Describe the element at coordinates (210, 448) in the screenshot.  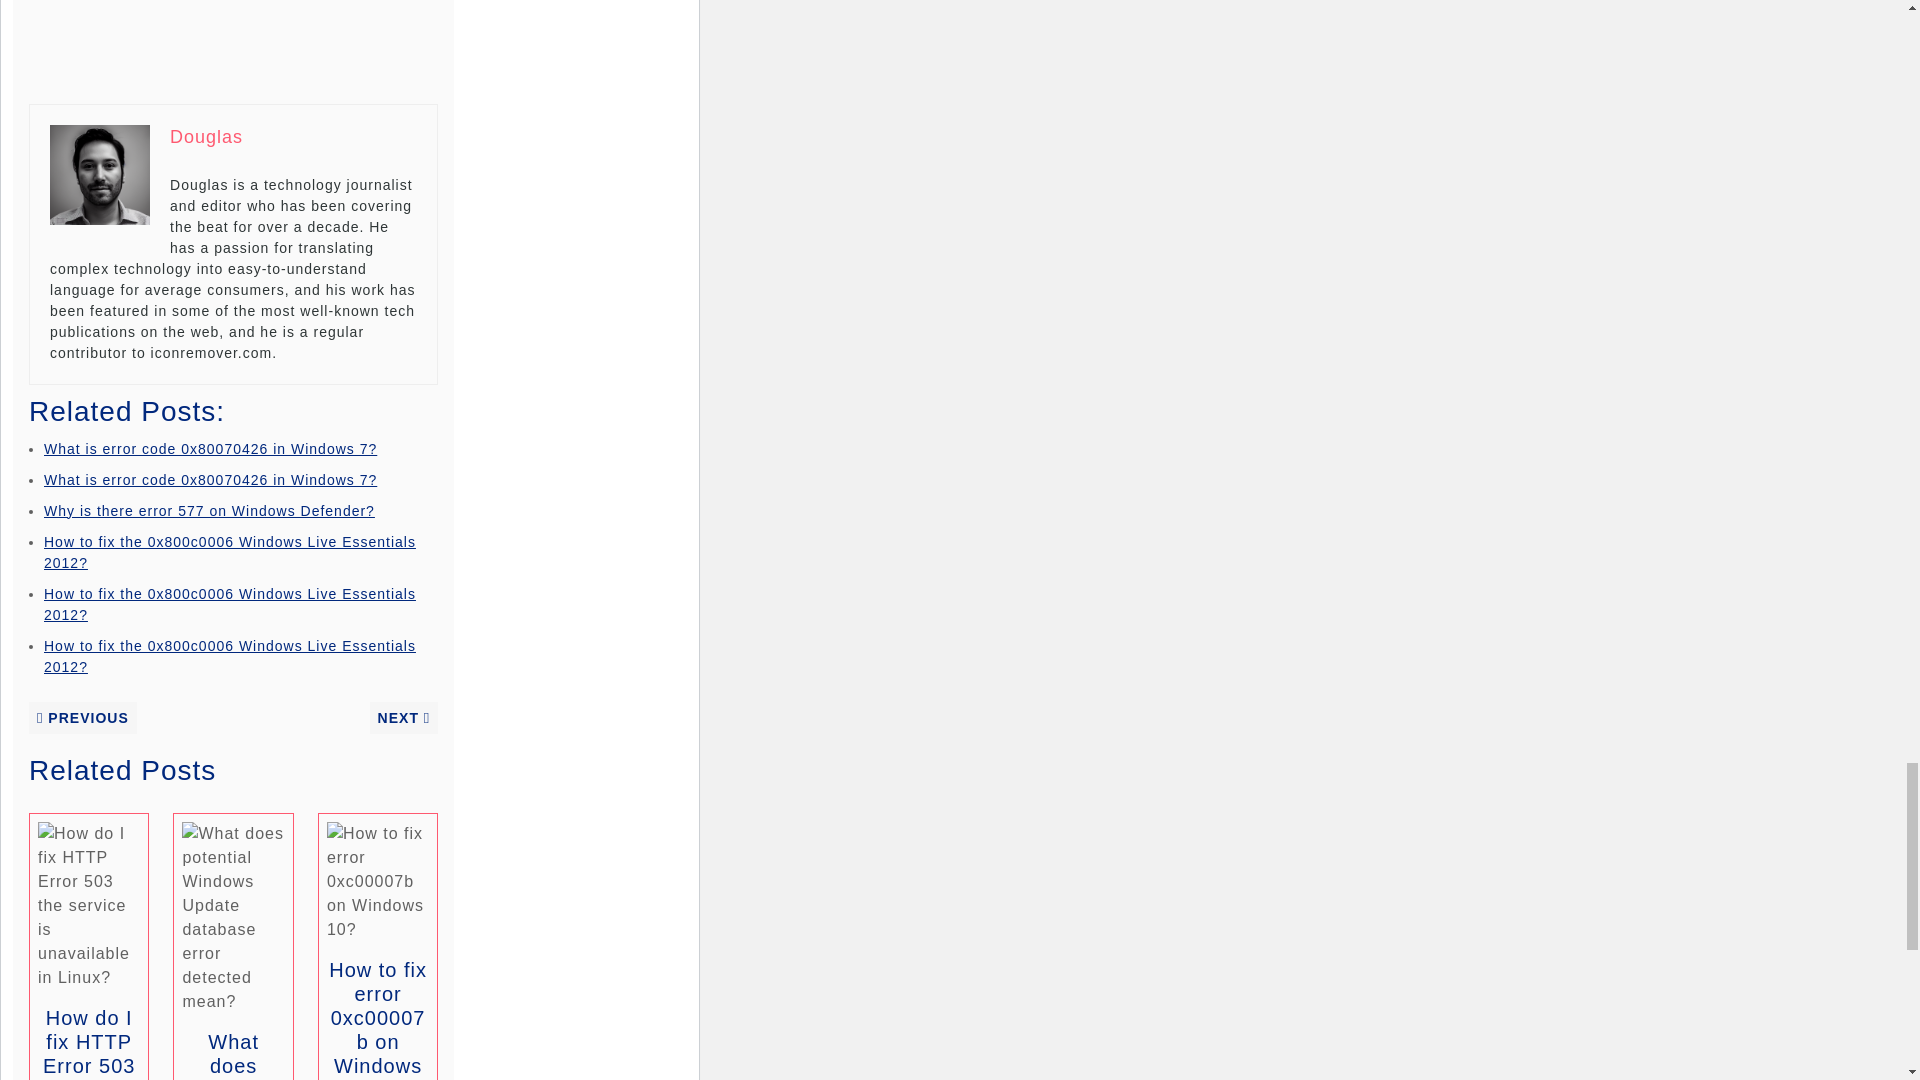
I see `What is error code 0x80070426 in Windows 7?` at that location.